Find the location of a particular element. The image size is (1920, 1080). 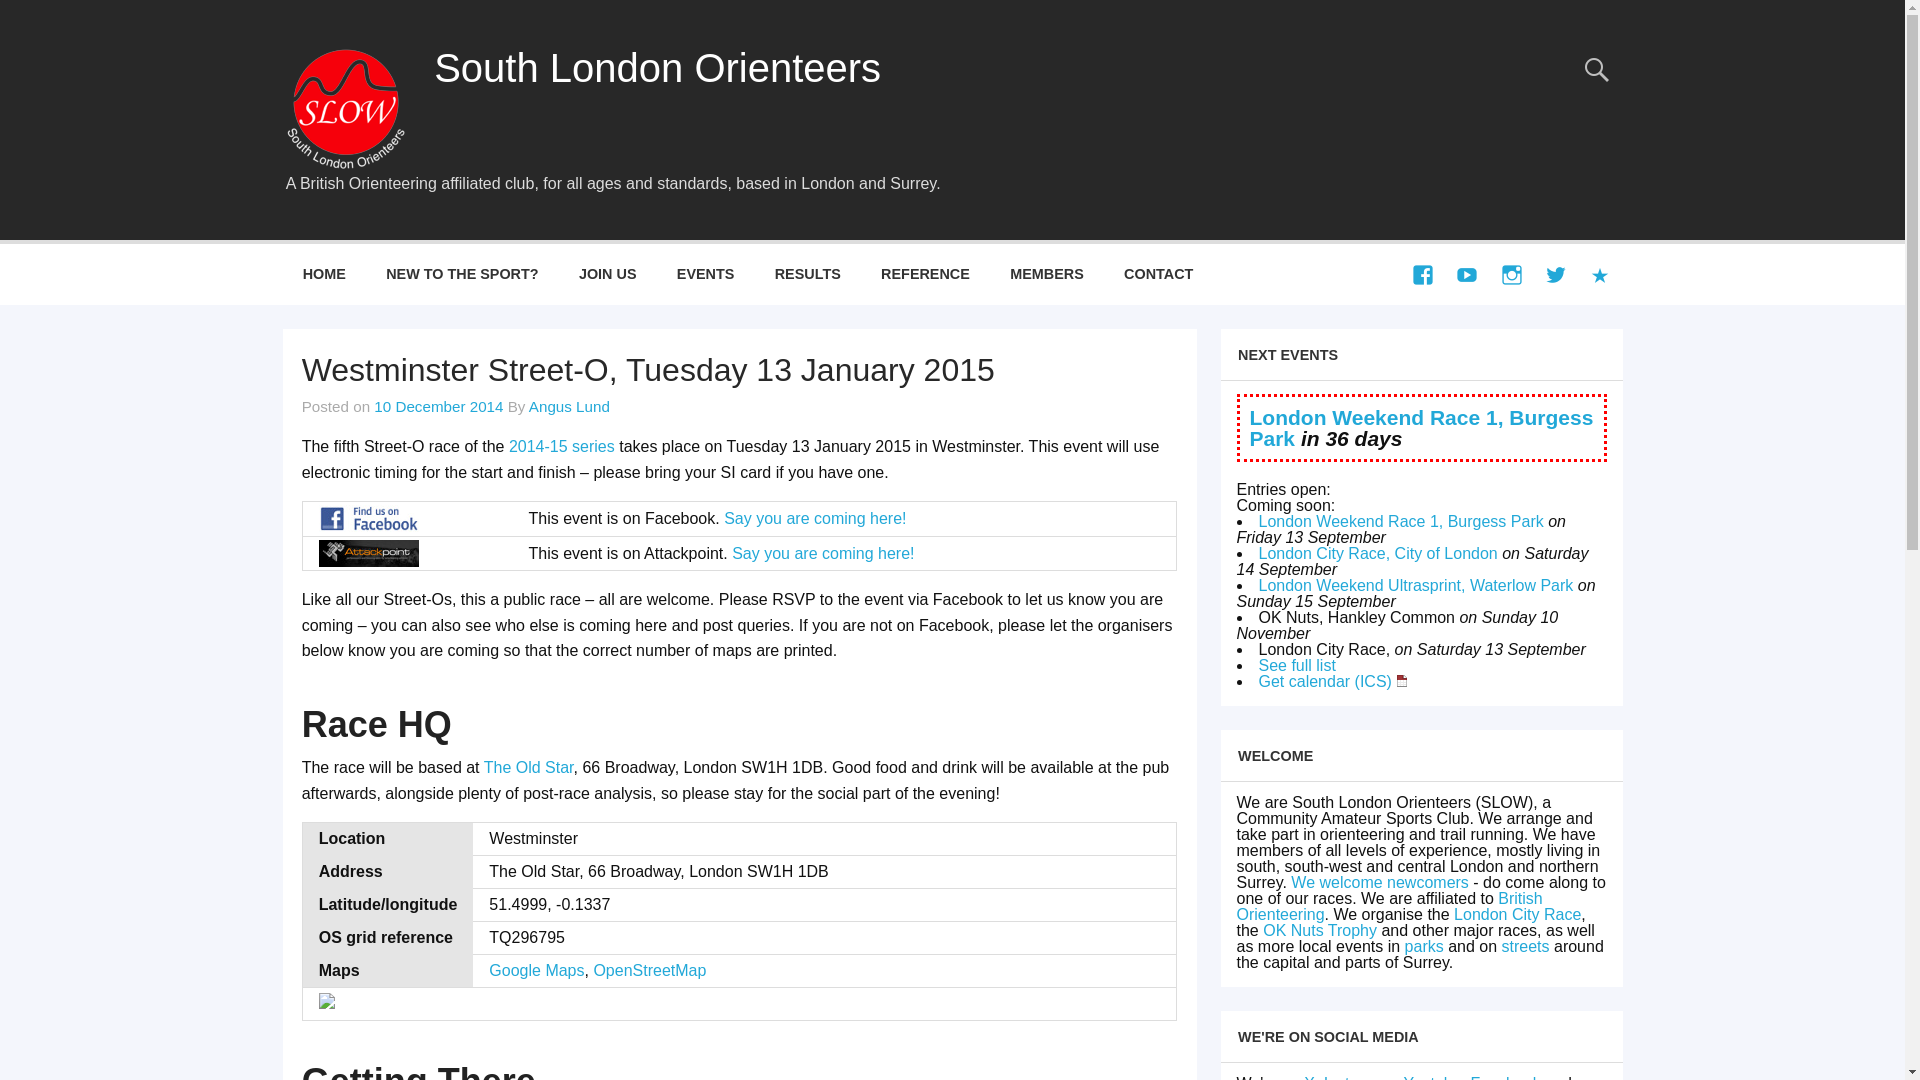

21:55 is located at coordinates (438, 406).